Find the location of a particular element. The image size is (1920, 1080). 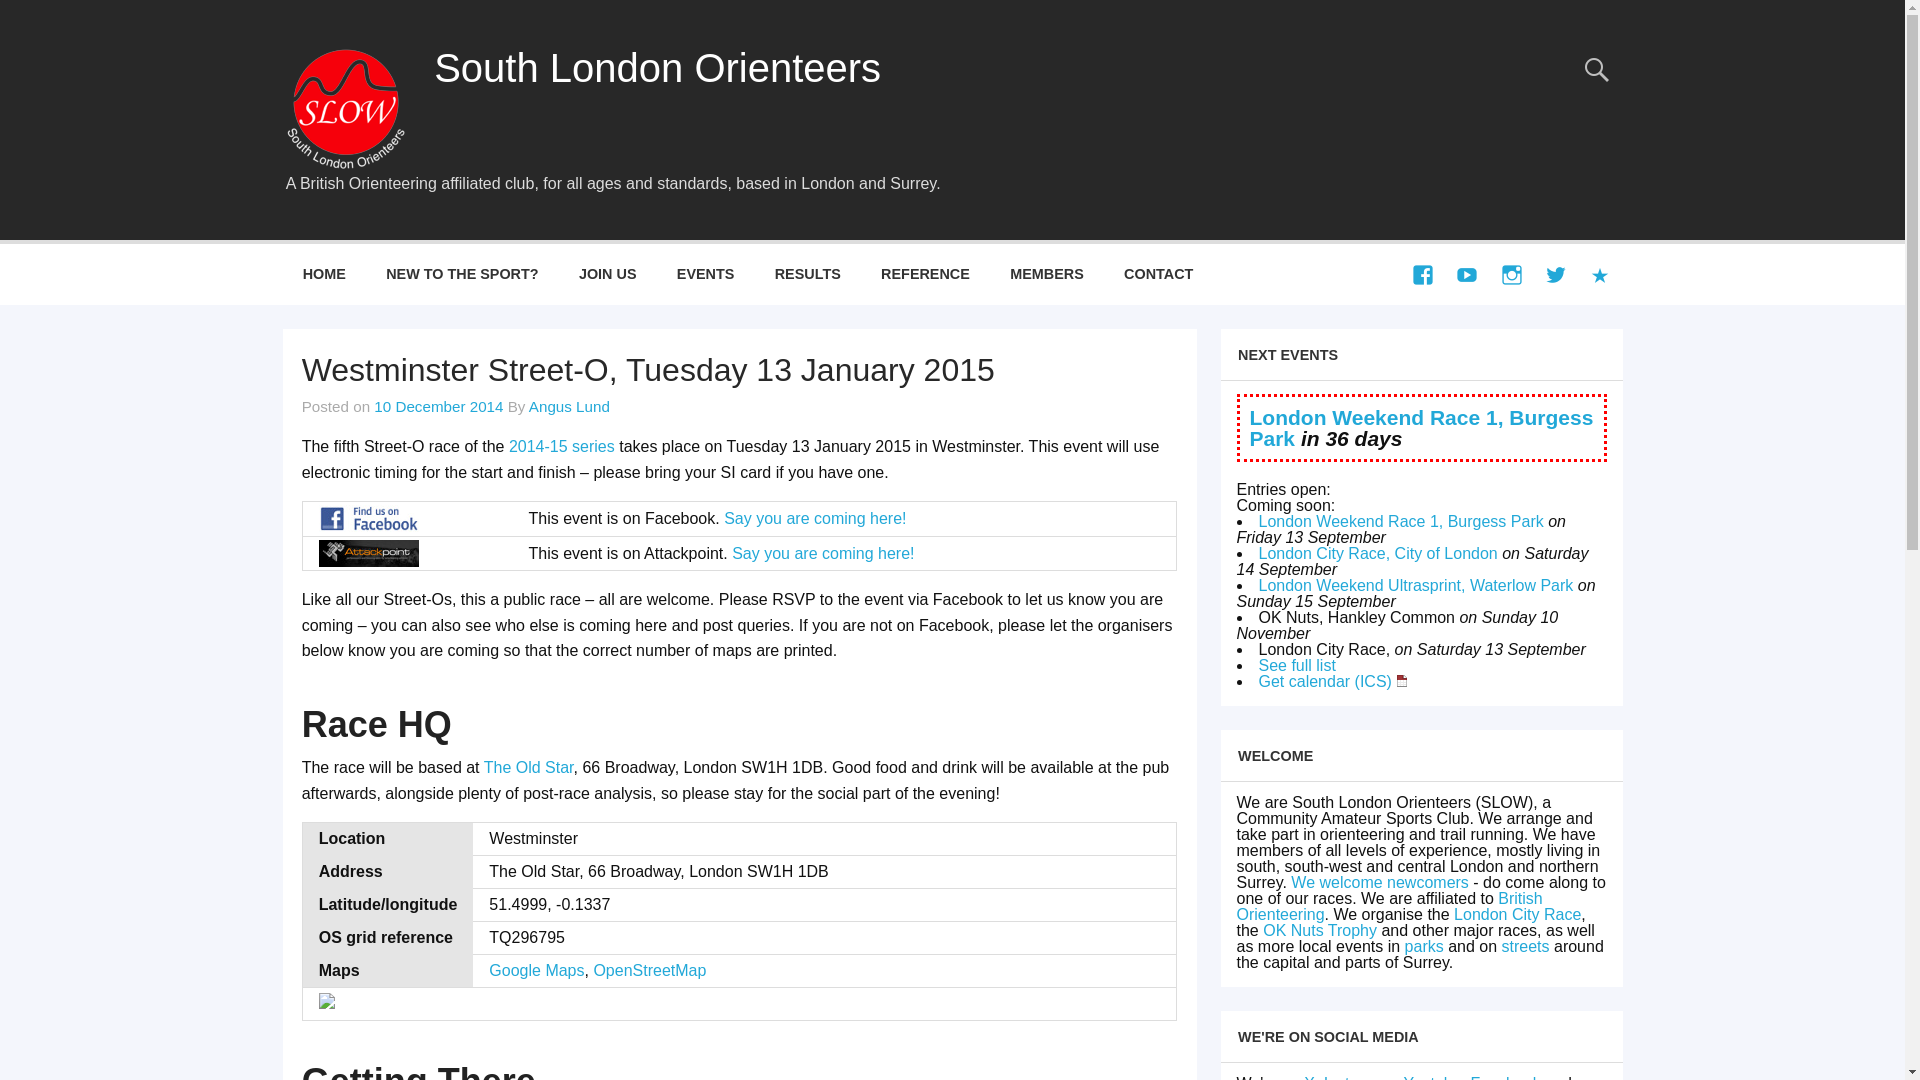

21:55 is located at coordinates (438, 406).